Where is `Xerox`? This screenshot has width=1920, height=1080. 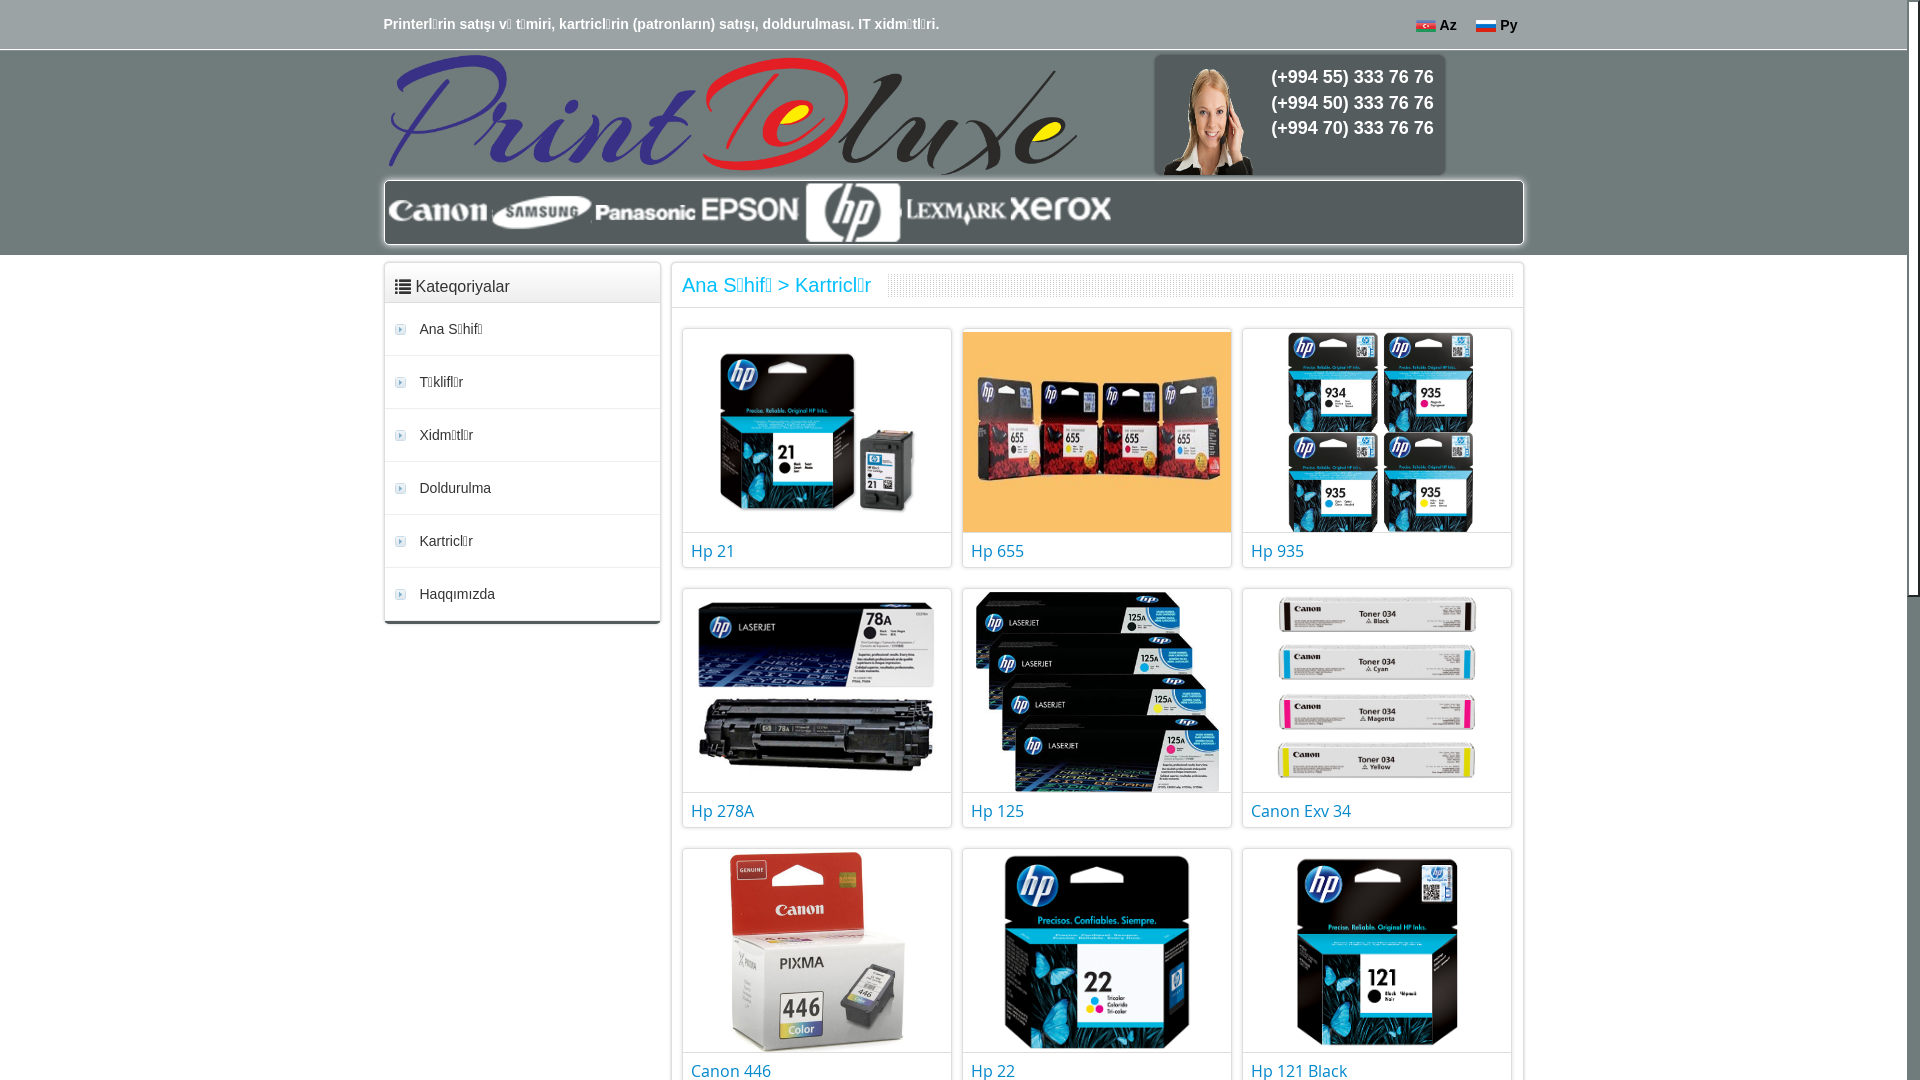 Xerox is located at coordinates (1065, 212).